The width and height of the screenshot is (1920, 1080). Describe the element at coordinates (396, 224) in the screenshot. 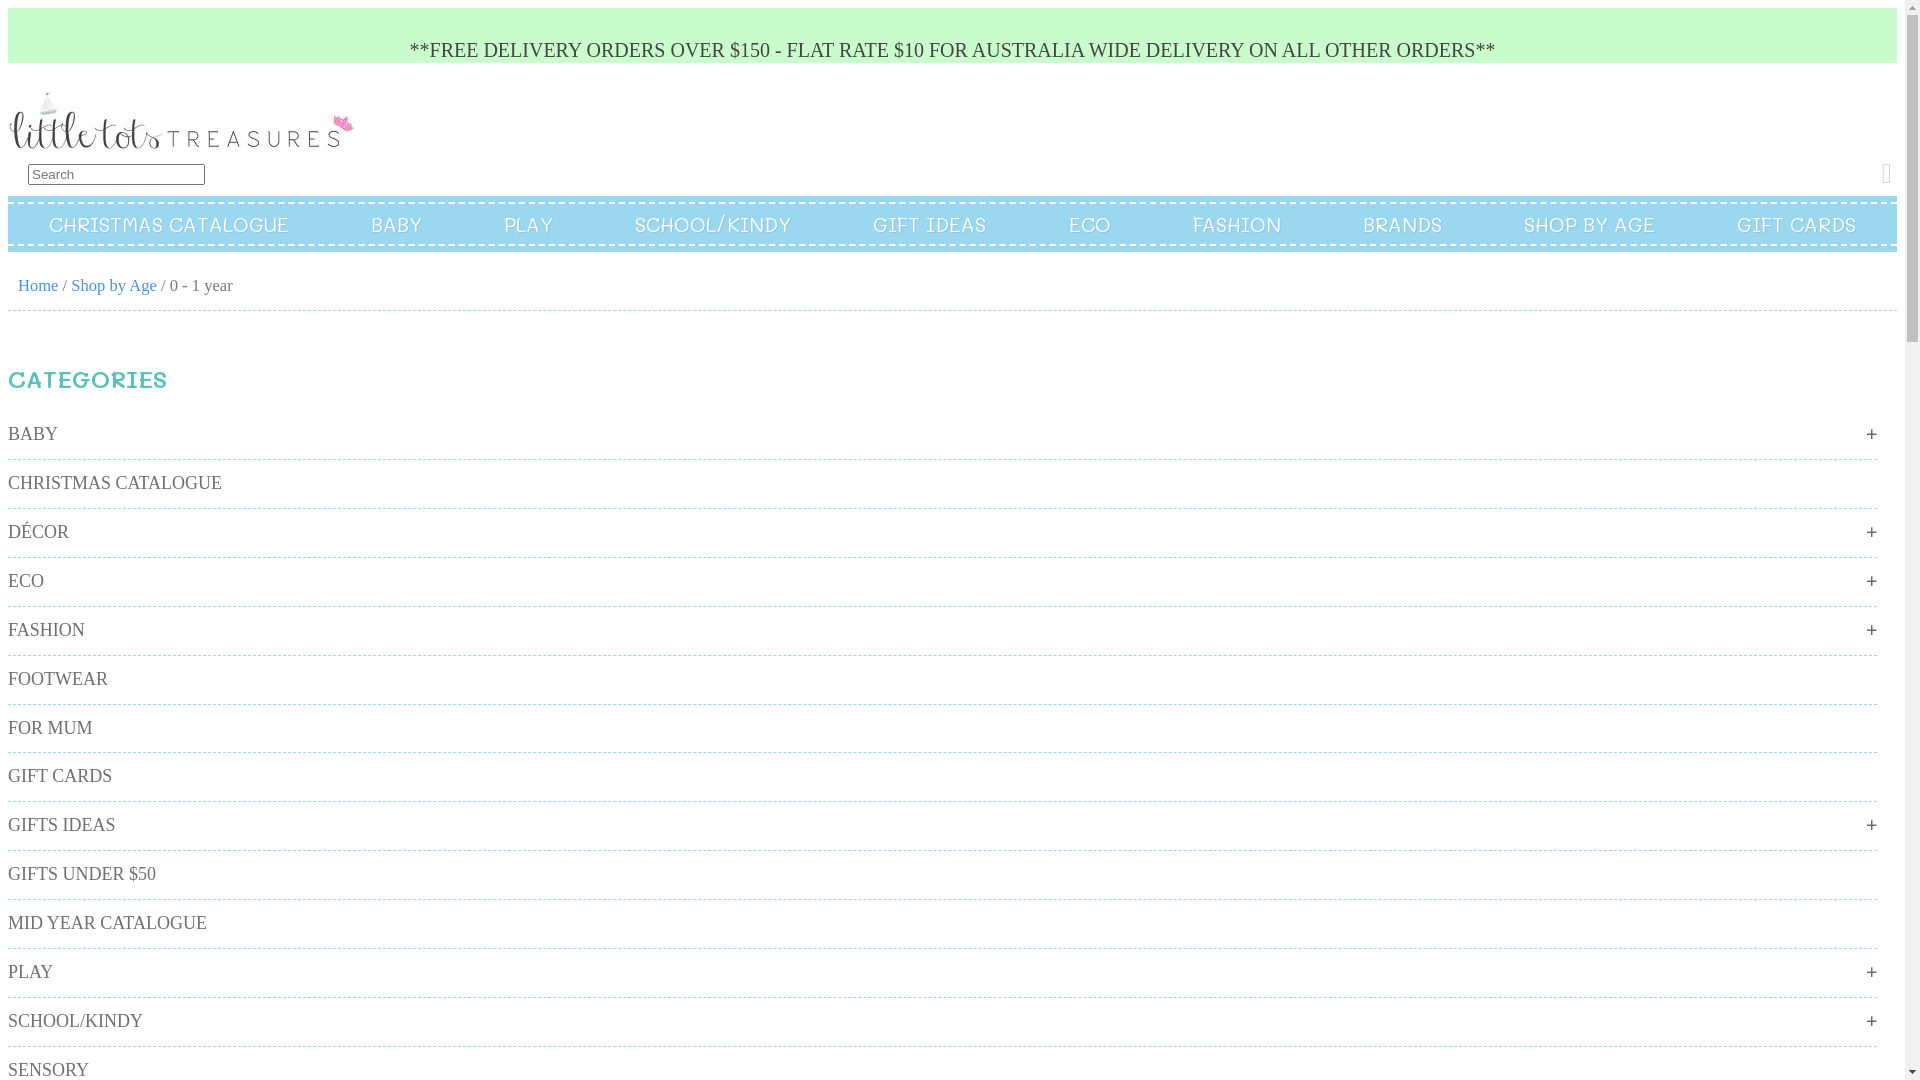

I see `BABY` at that location.